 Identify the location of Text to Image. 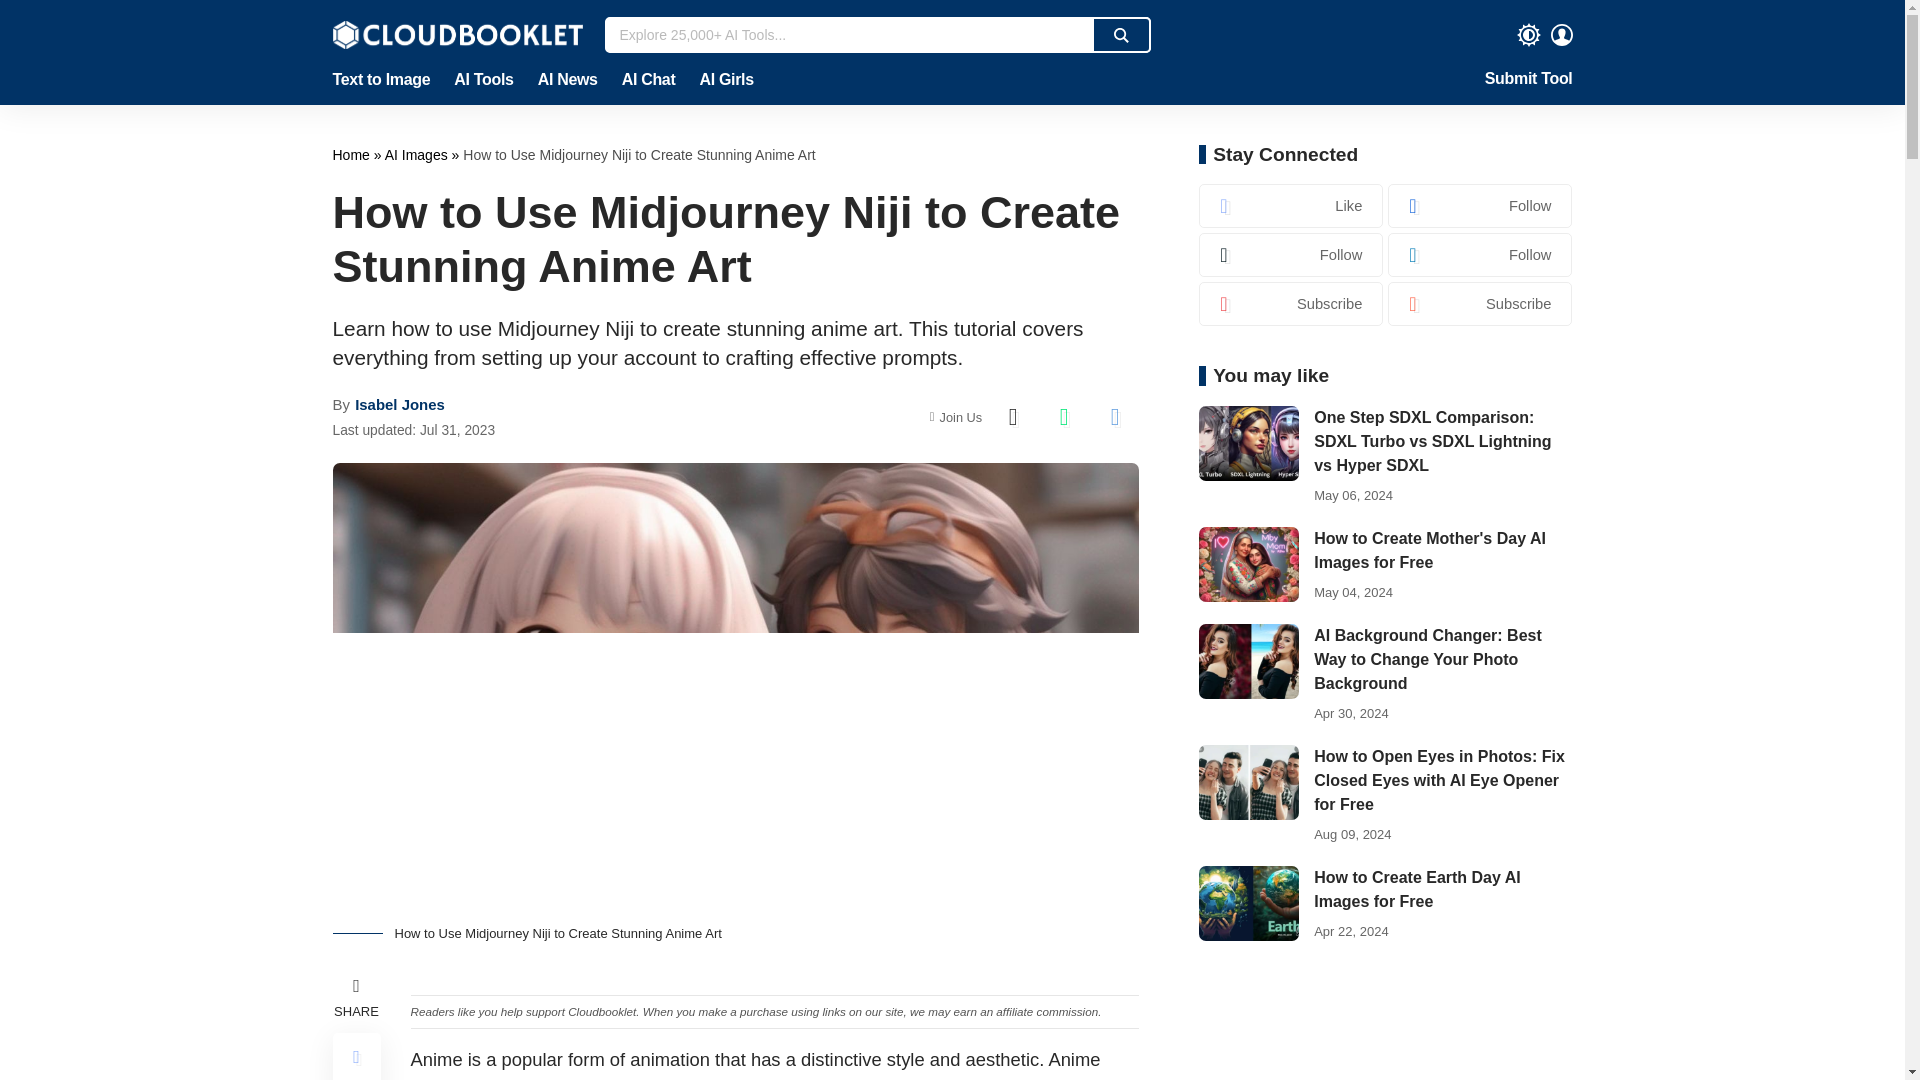
(386, 80).